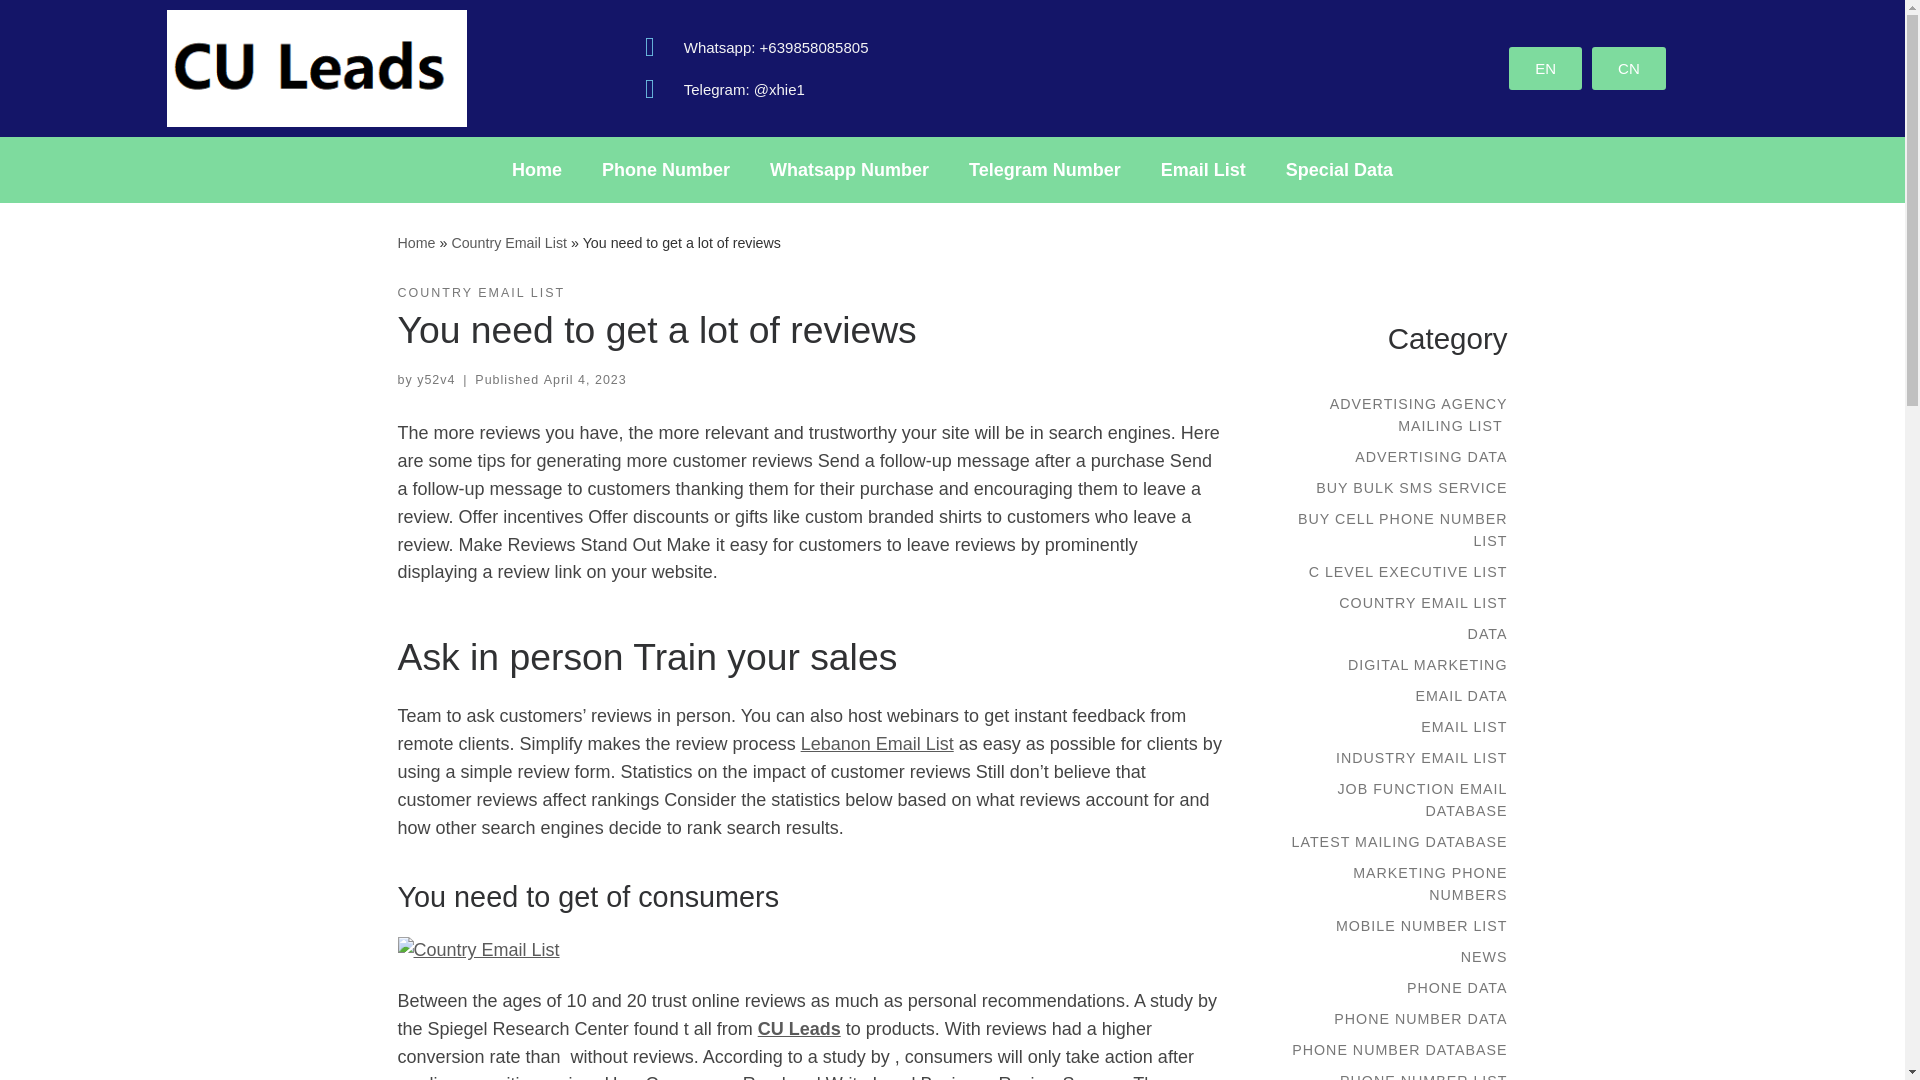 Image resolution: width=1920 pixels, height=1080 pixels. Describe the element at coordinates (436, 379) in the screenshot. I see `View all posts by y52v4` at that location.